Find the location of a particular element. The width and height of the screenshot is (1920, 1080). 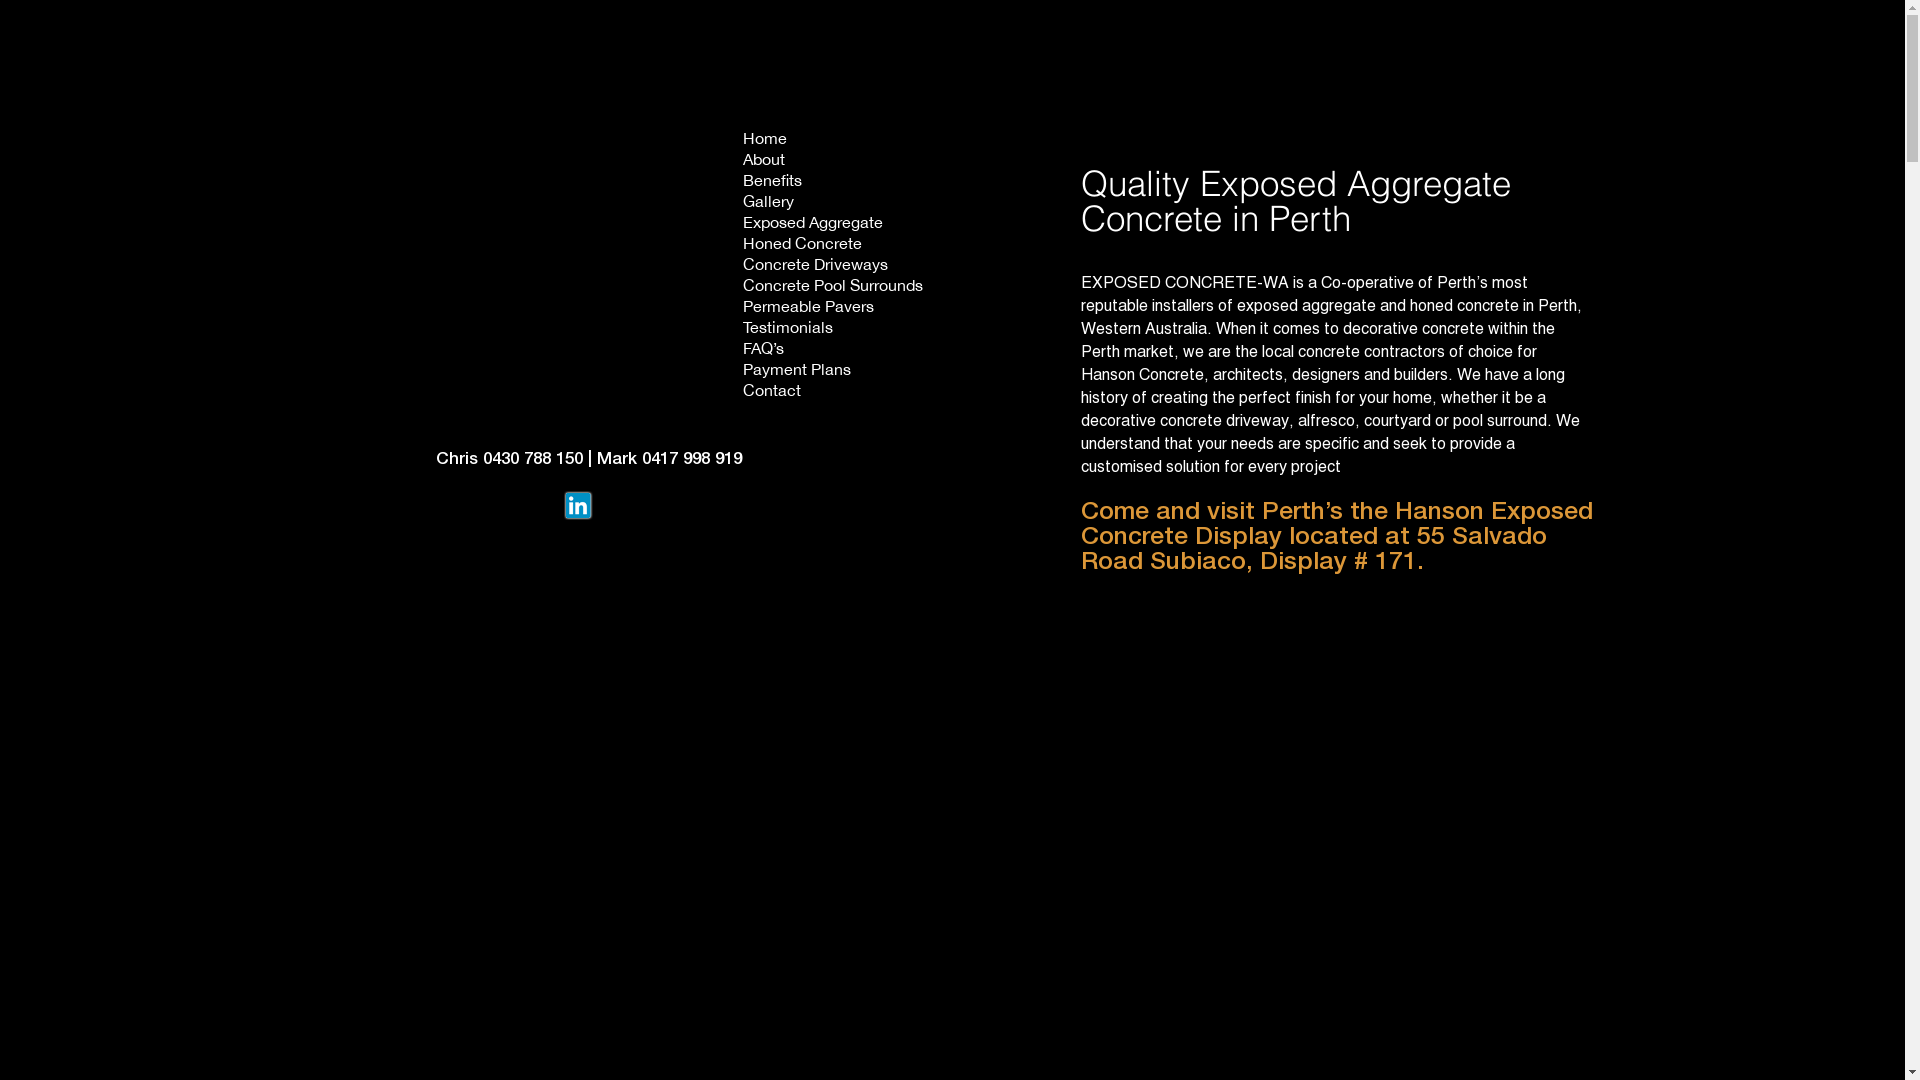

0430 788 150 is located at coordinates (532, 460).